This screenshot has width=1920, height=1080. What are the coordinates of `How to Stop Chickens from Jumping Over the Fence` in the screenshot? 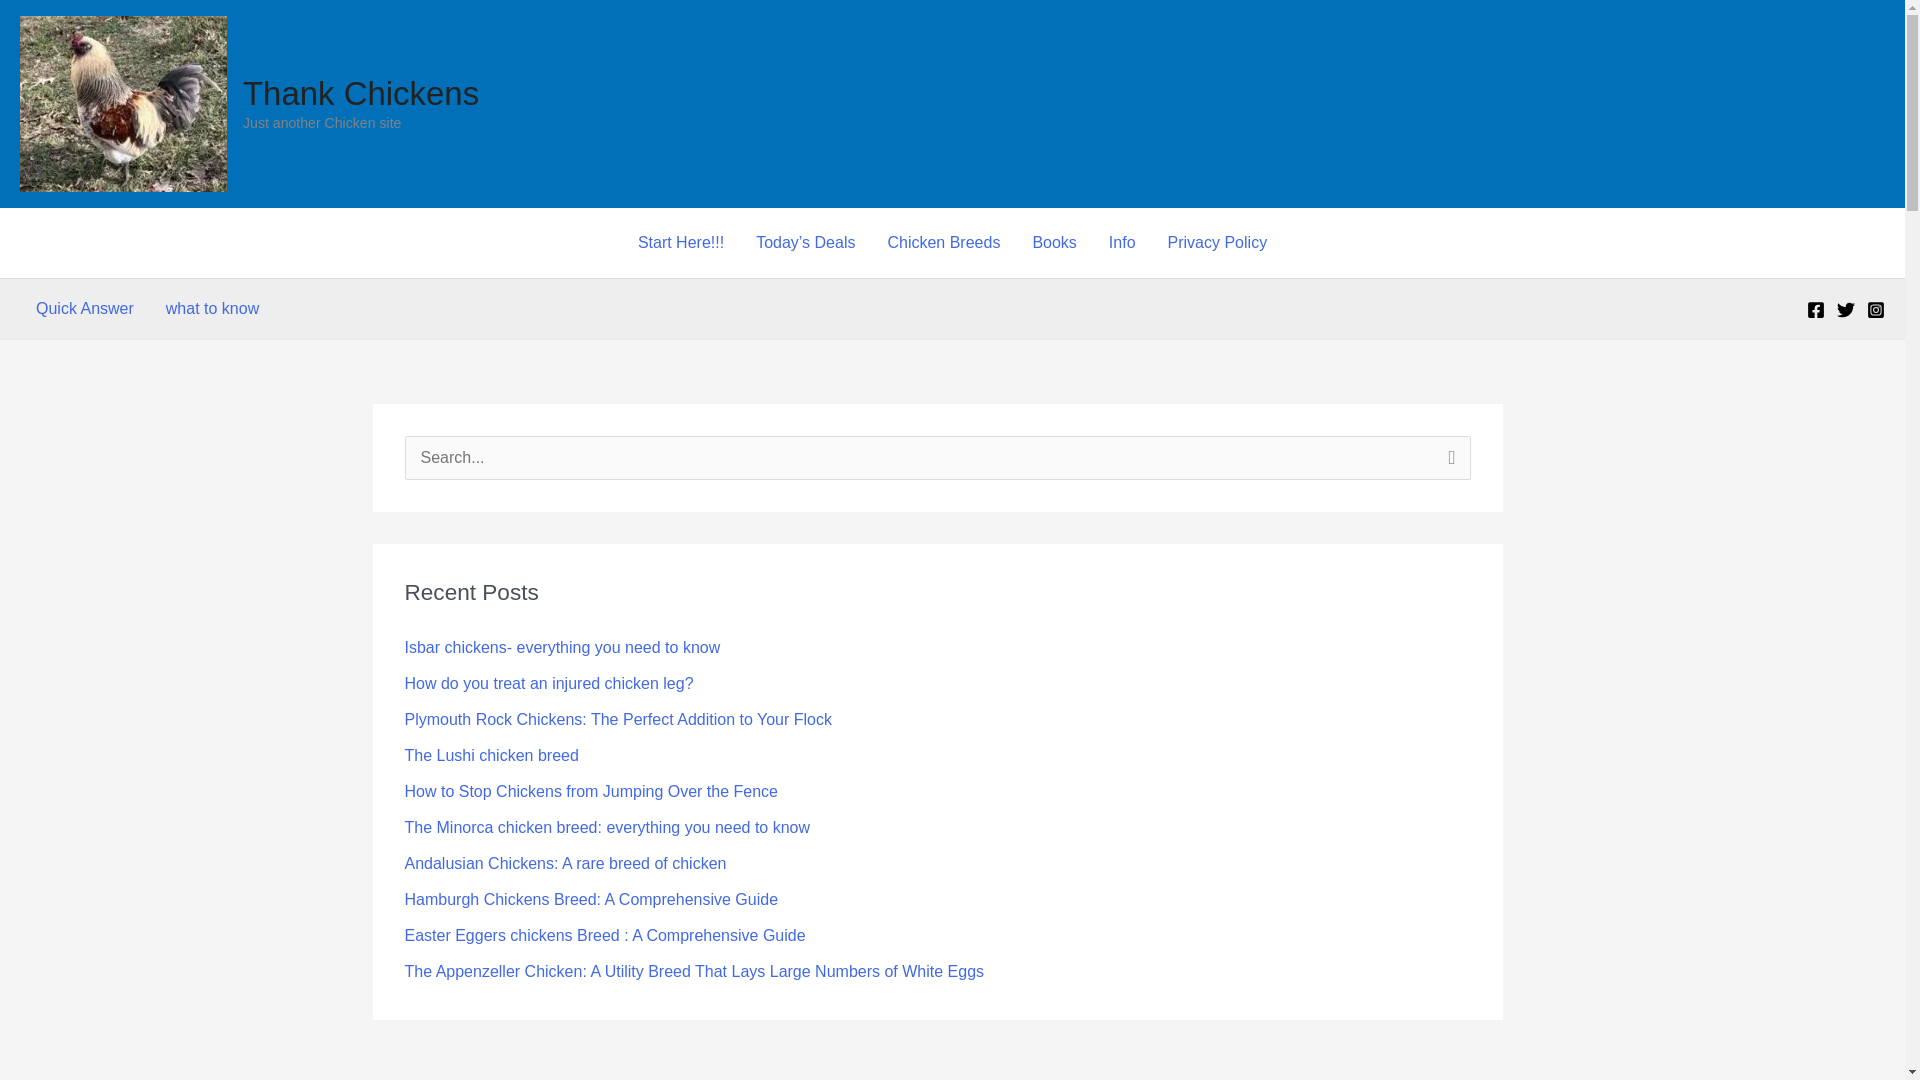 It's located at (590, 792).